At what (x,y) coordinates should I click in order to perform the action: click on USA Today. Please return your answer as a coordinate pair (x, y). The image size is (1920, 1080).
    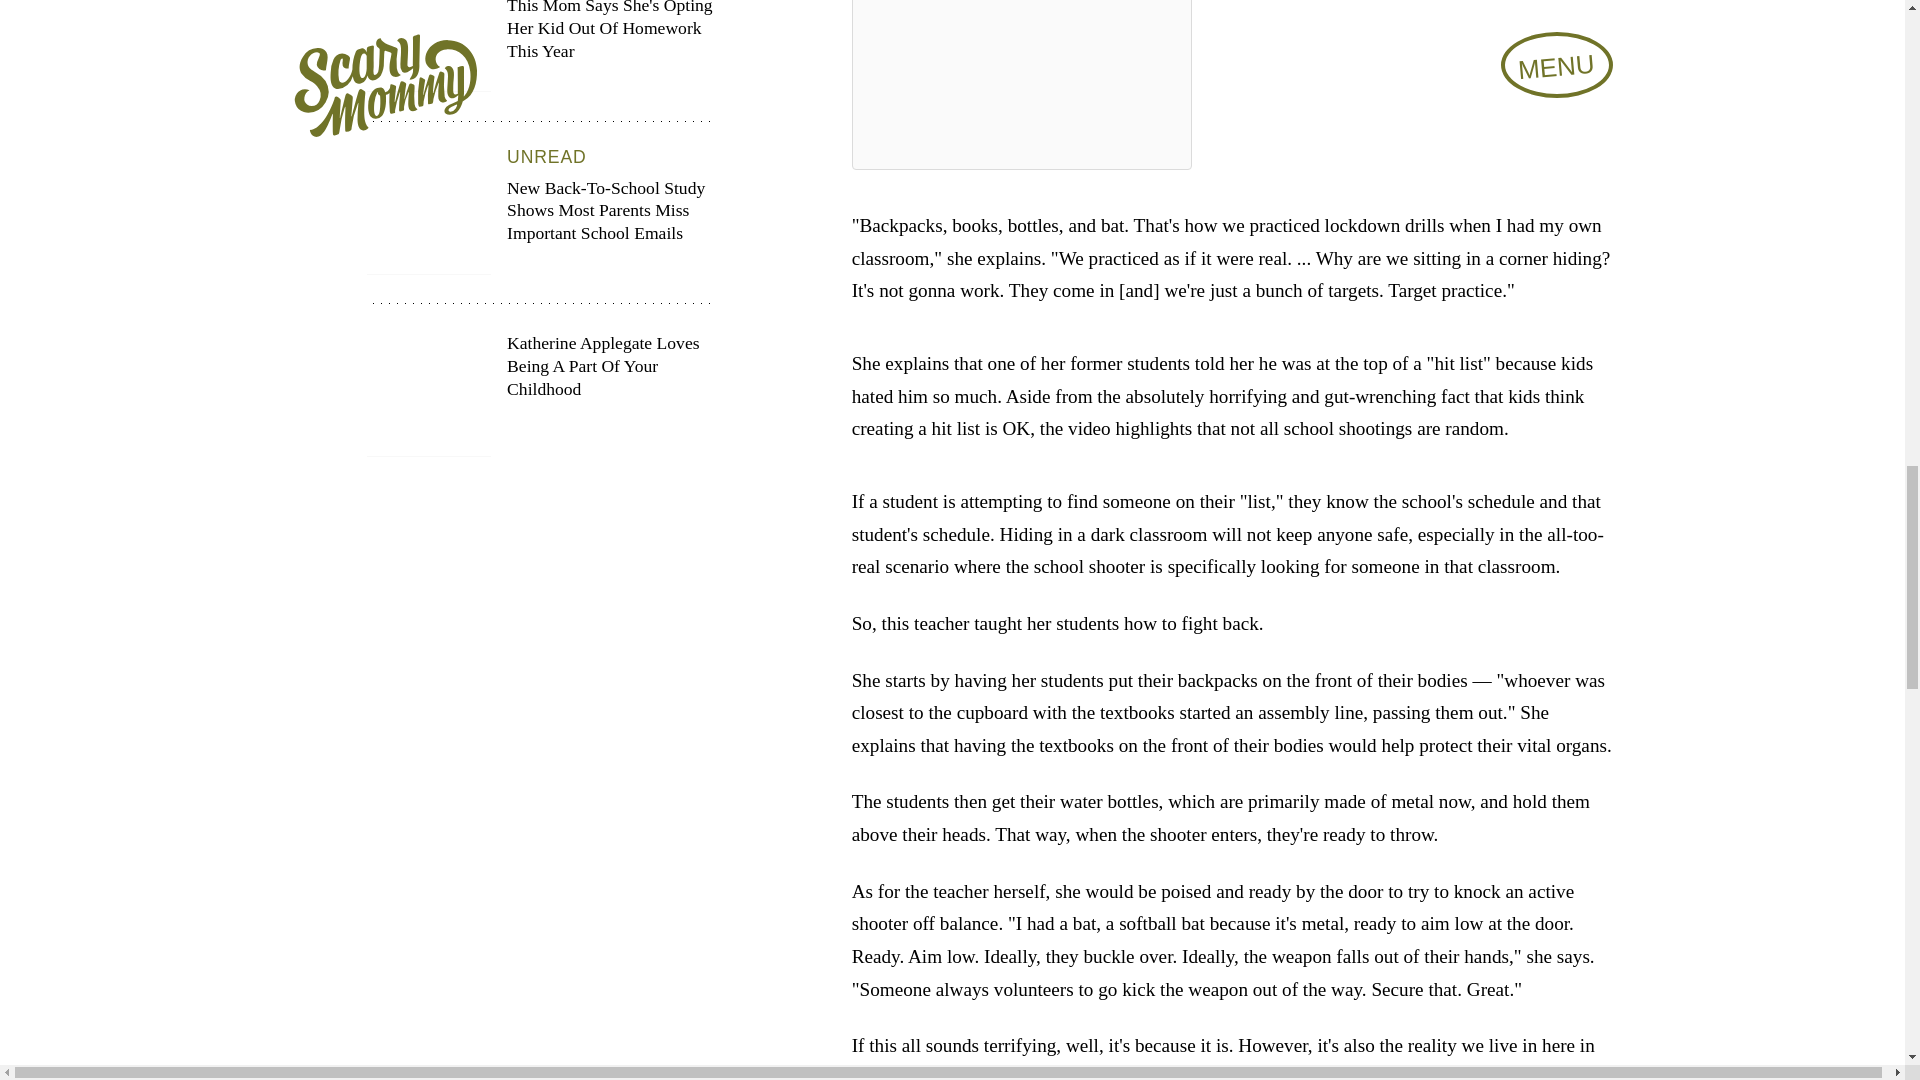
    Looking at the image, I should click on (1346, 1074).